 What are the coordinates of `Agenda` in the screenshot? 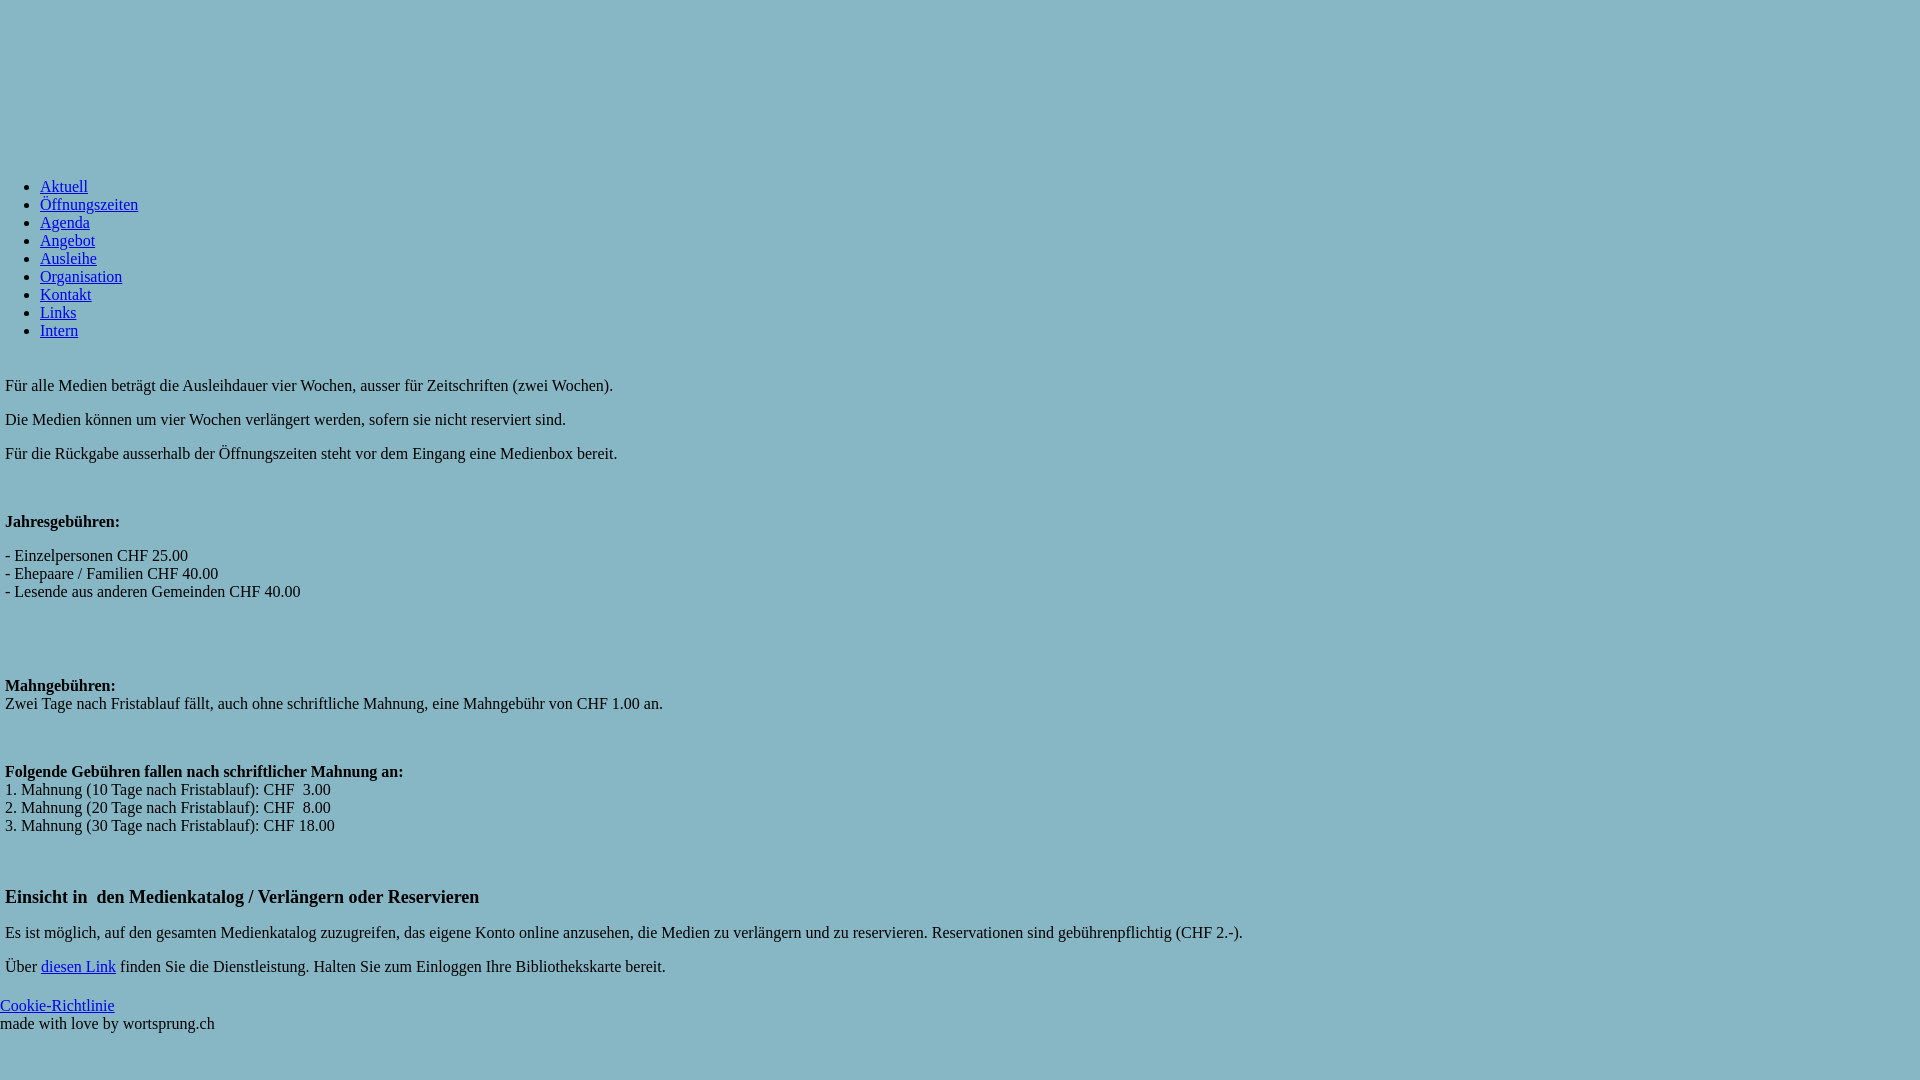 It's located at (65, 222).